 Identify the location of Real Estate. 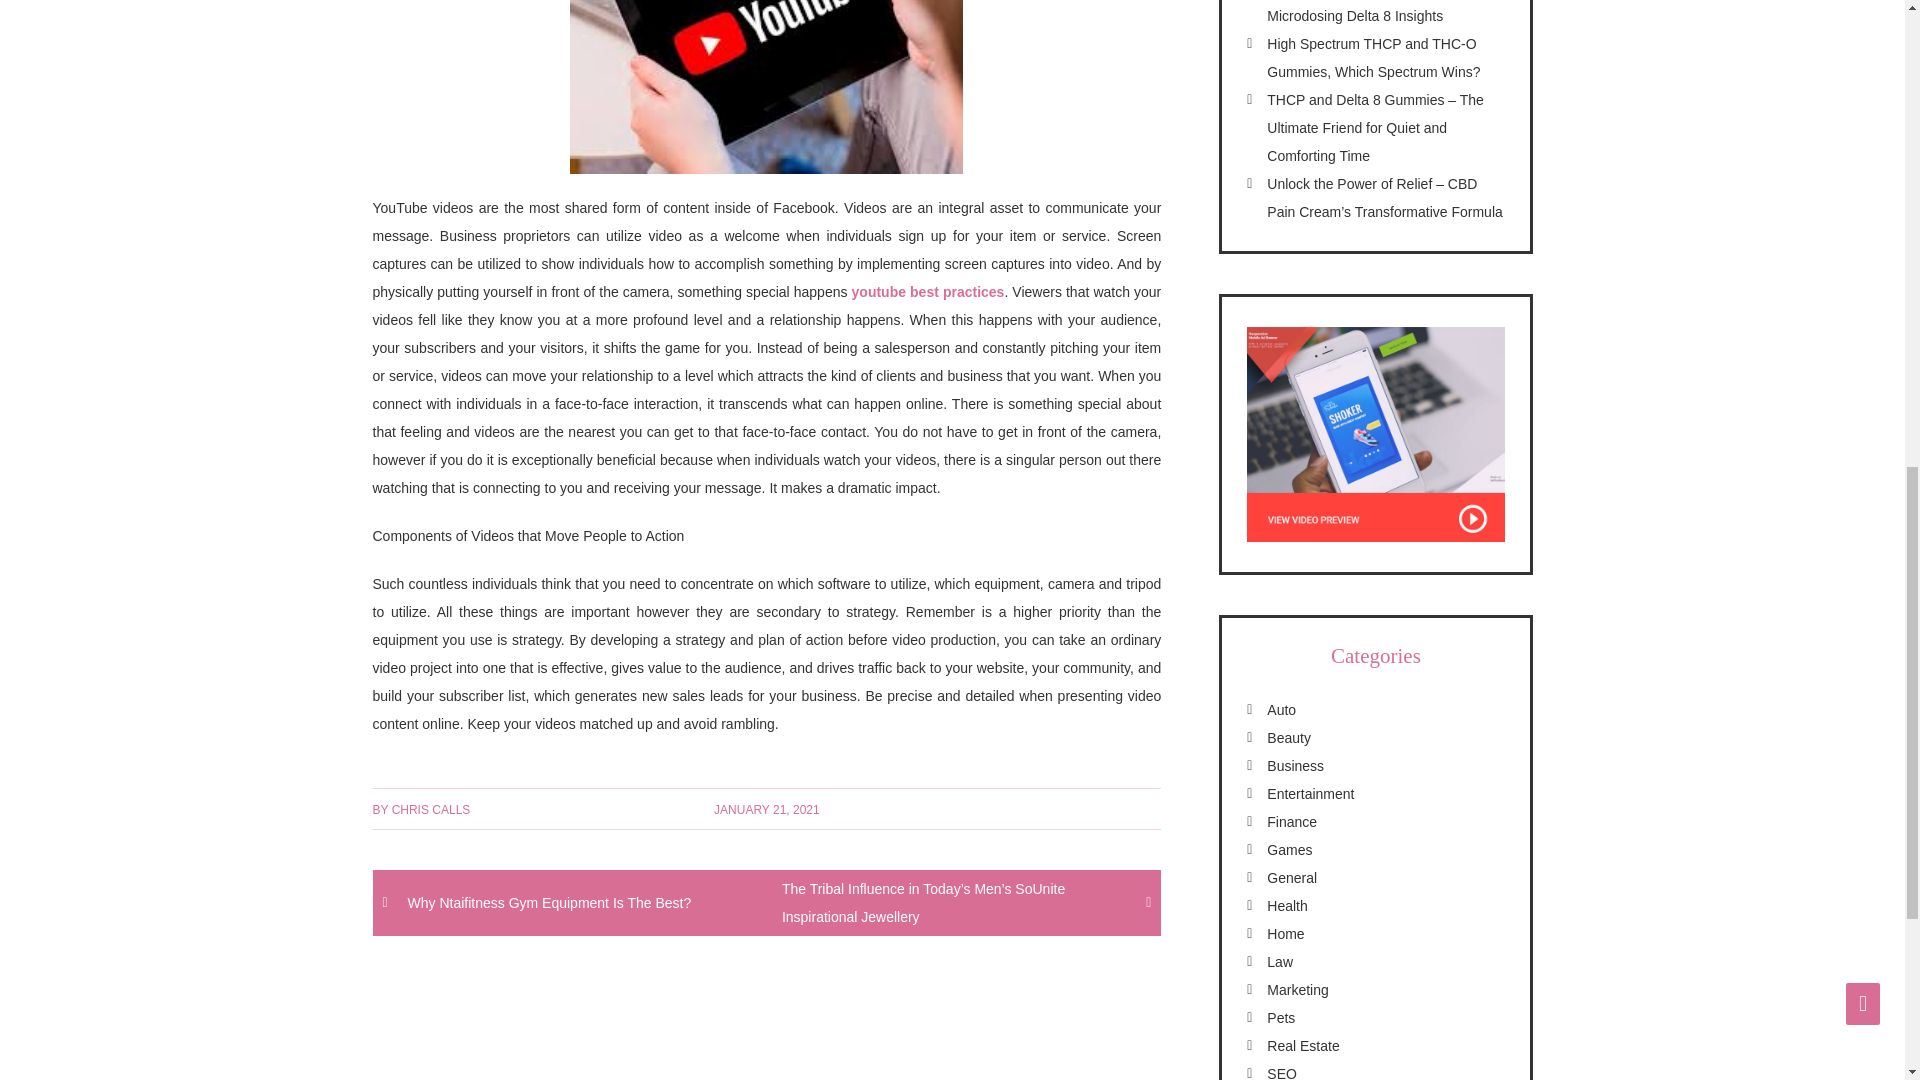
(1302, 1046).